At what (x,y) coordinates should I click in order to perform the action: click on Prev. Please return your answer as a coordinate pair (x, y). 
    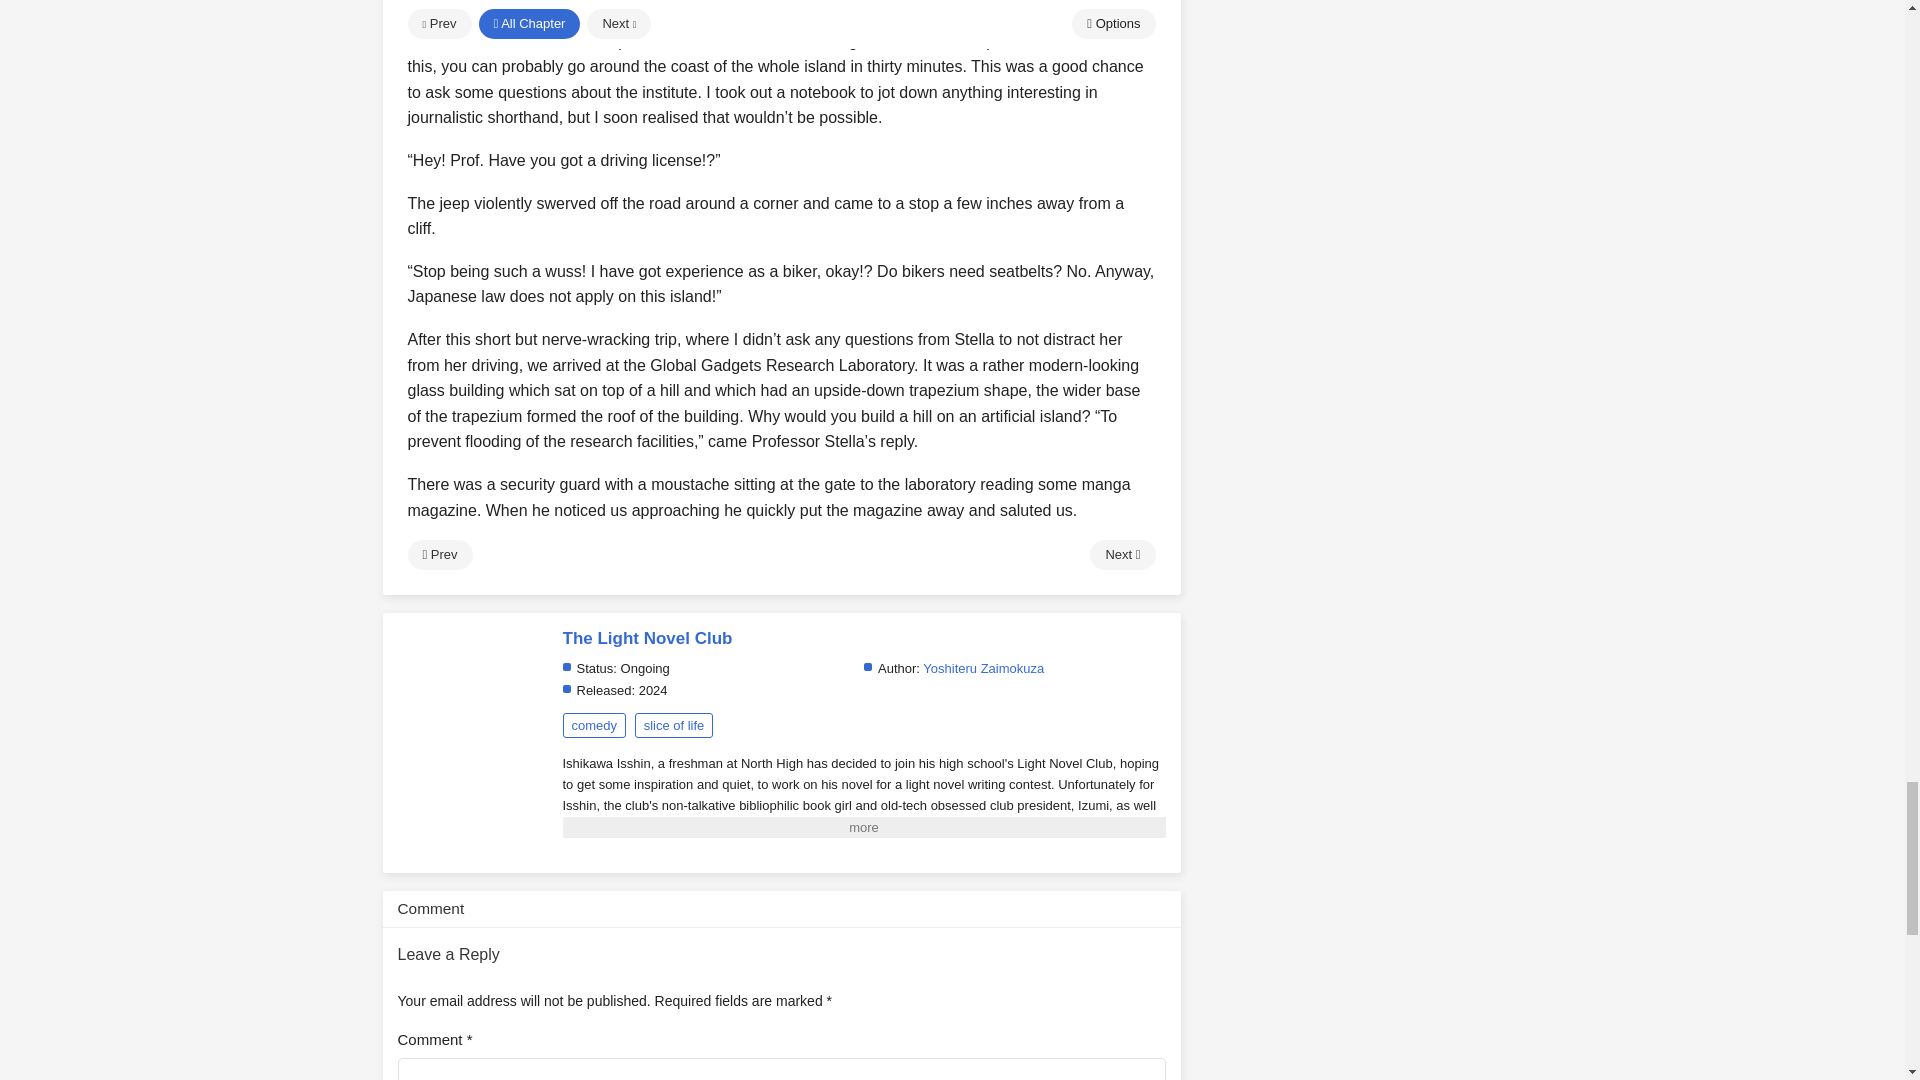
    Looking at the image, I should click on (440, 555).